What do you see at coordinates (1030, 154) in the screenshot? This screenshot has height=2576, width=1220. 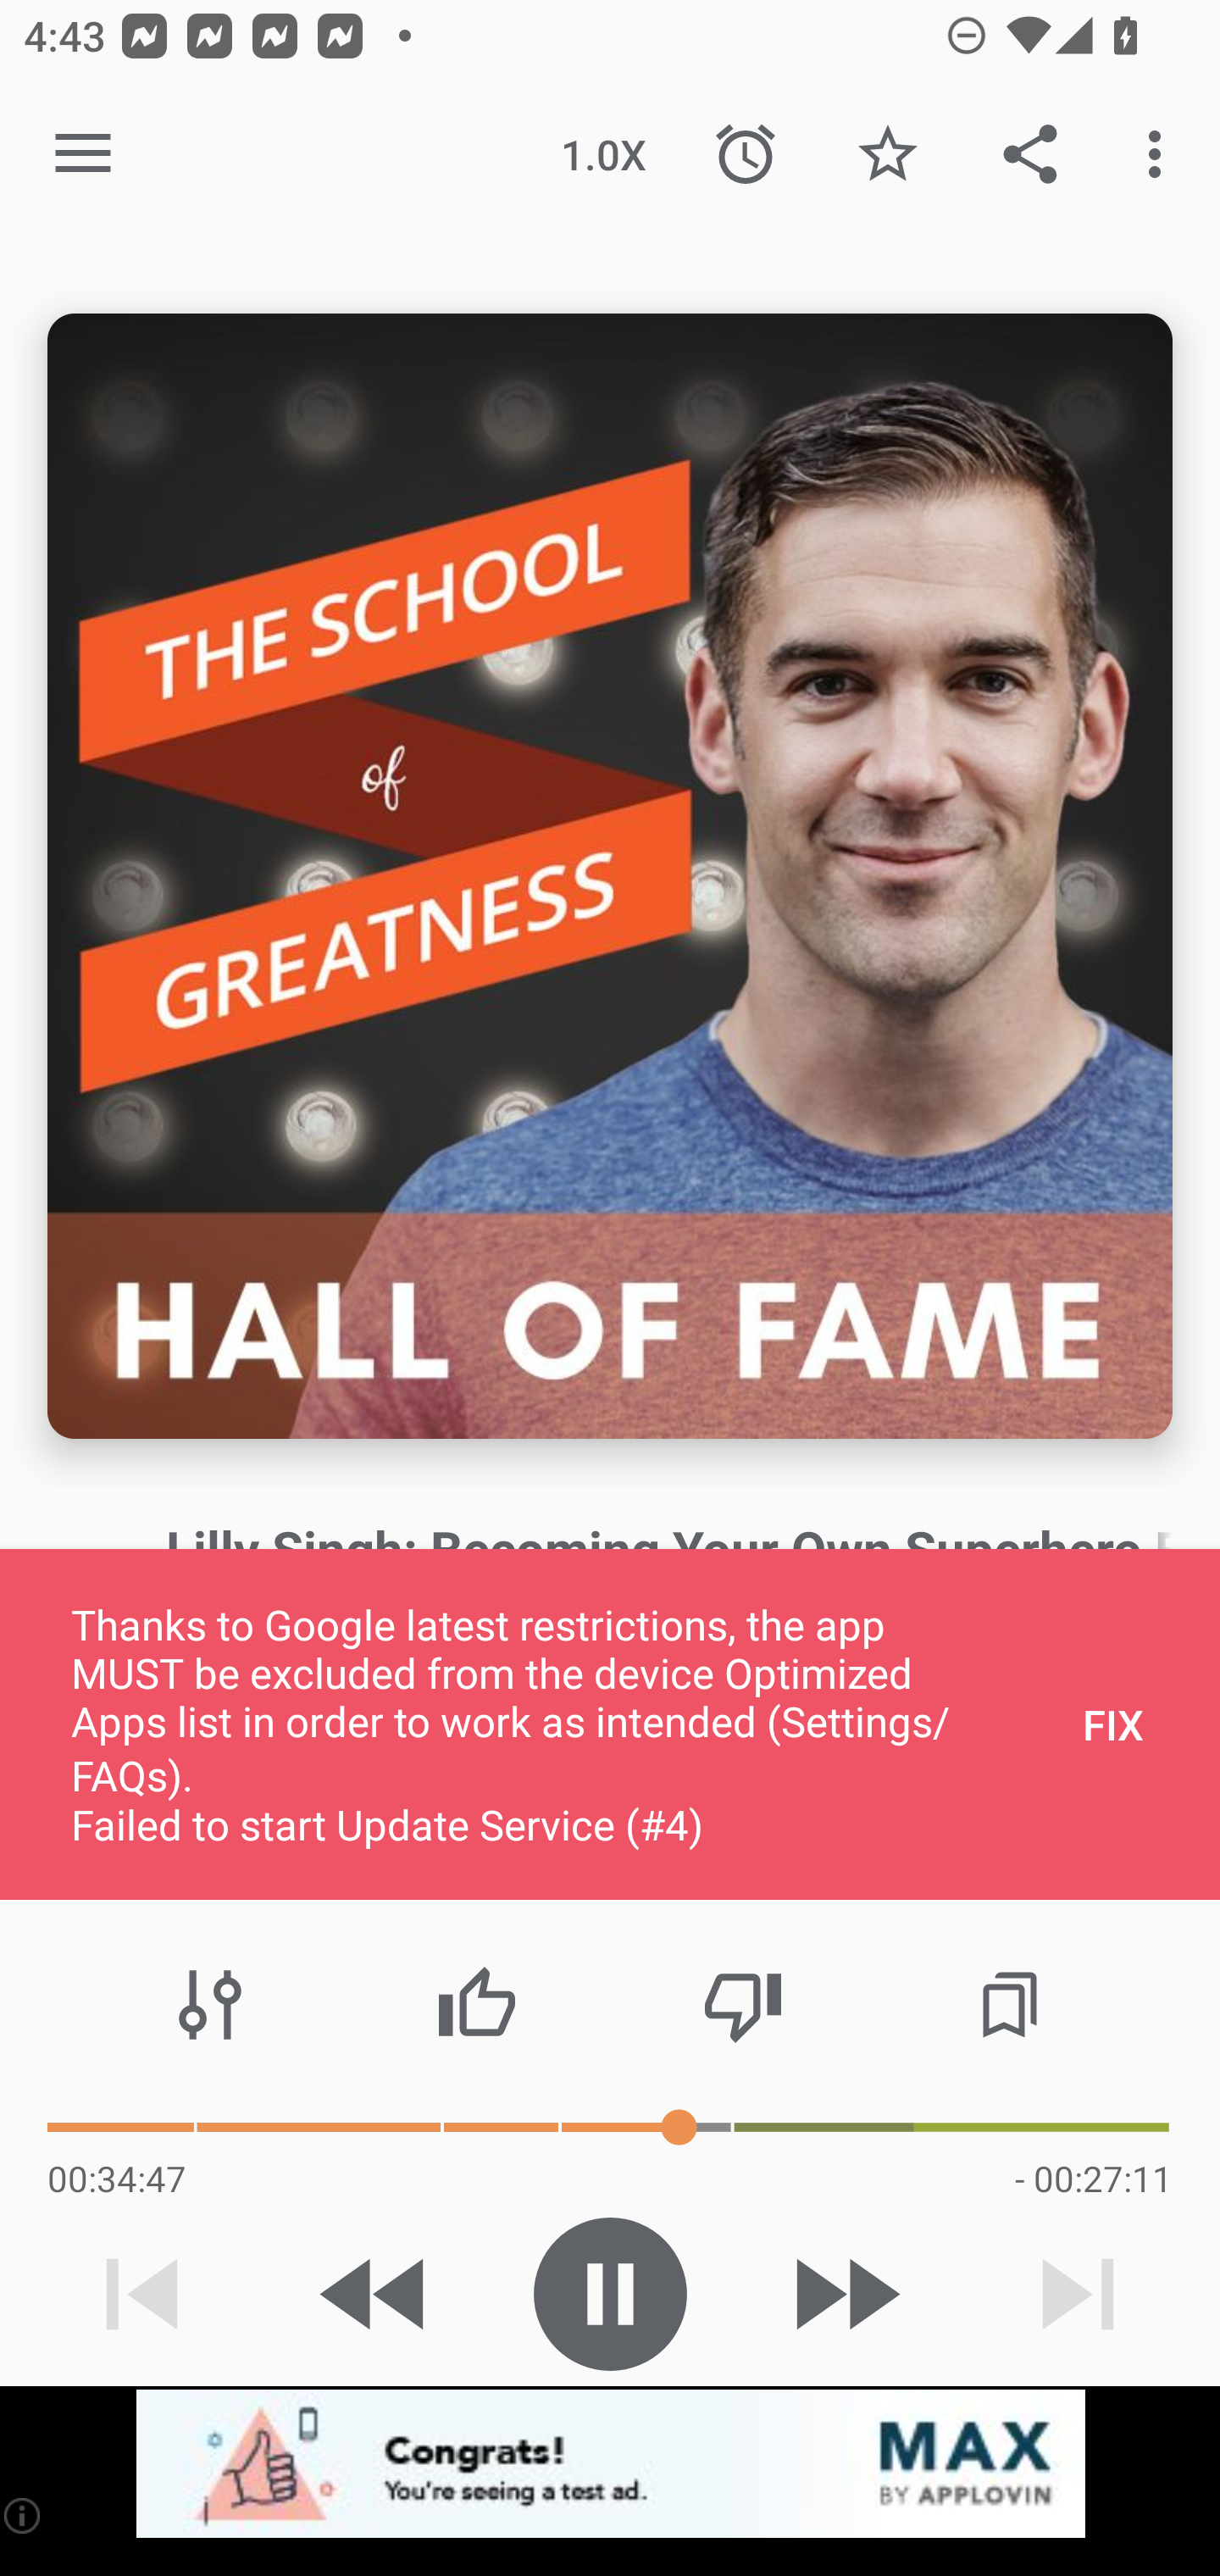 I see `Share` at bounding box center [1030, 154].